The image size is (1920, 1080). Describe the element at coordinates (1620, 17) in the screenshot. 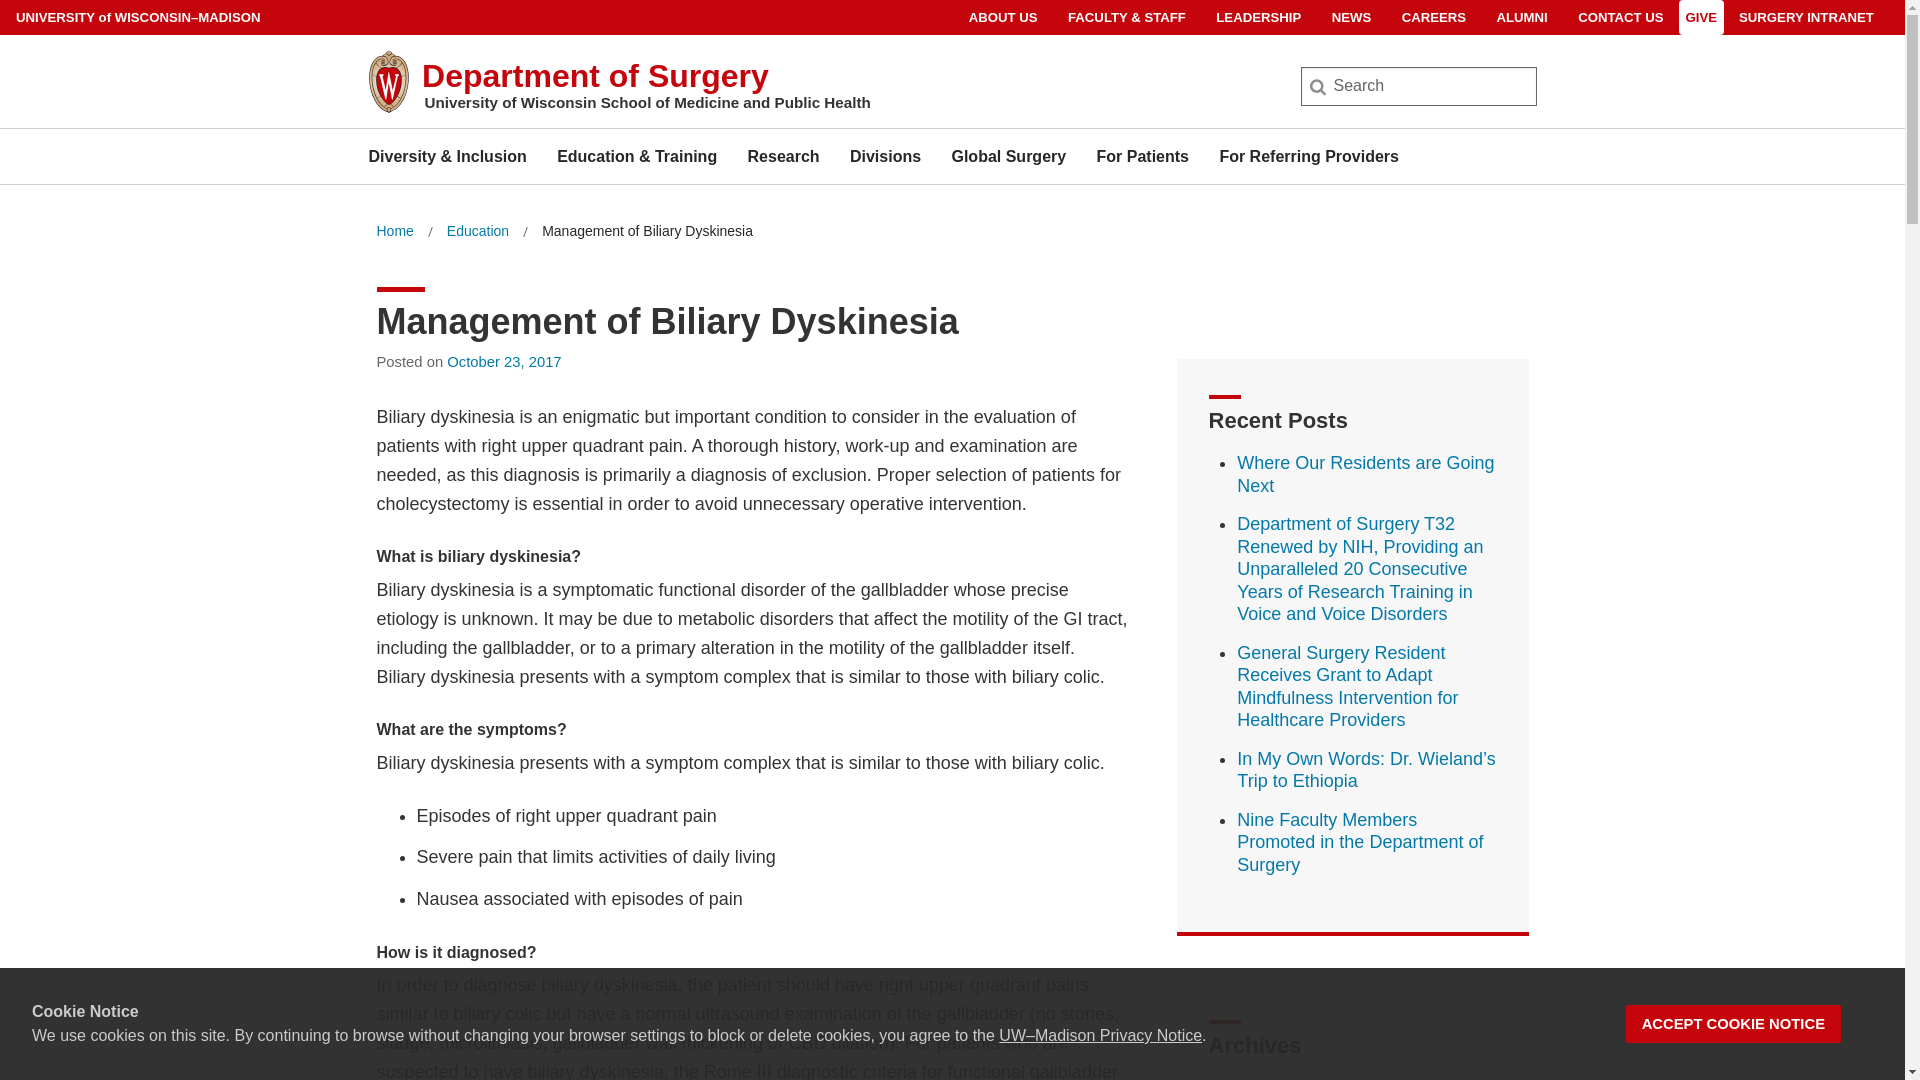

I see `CONTACT US` at that location.